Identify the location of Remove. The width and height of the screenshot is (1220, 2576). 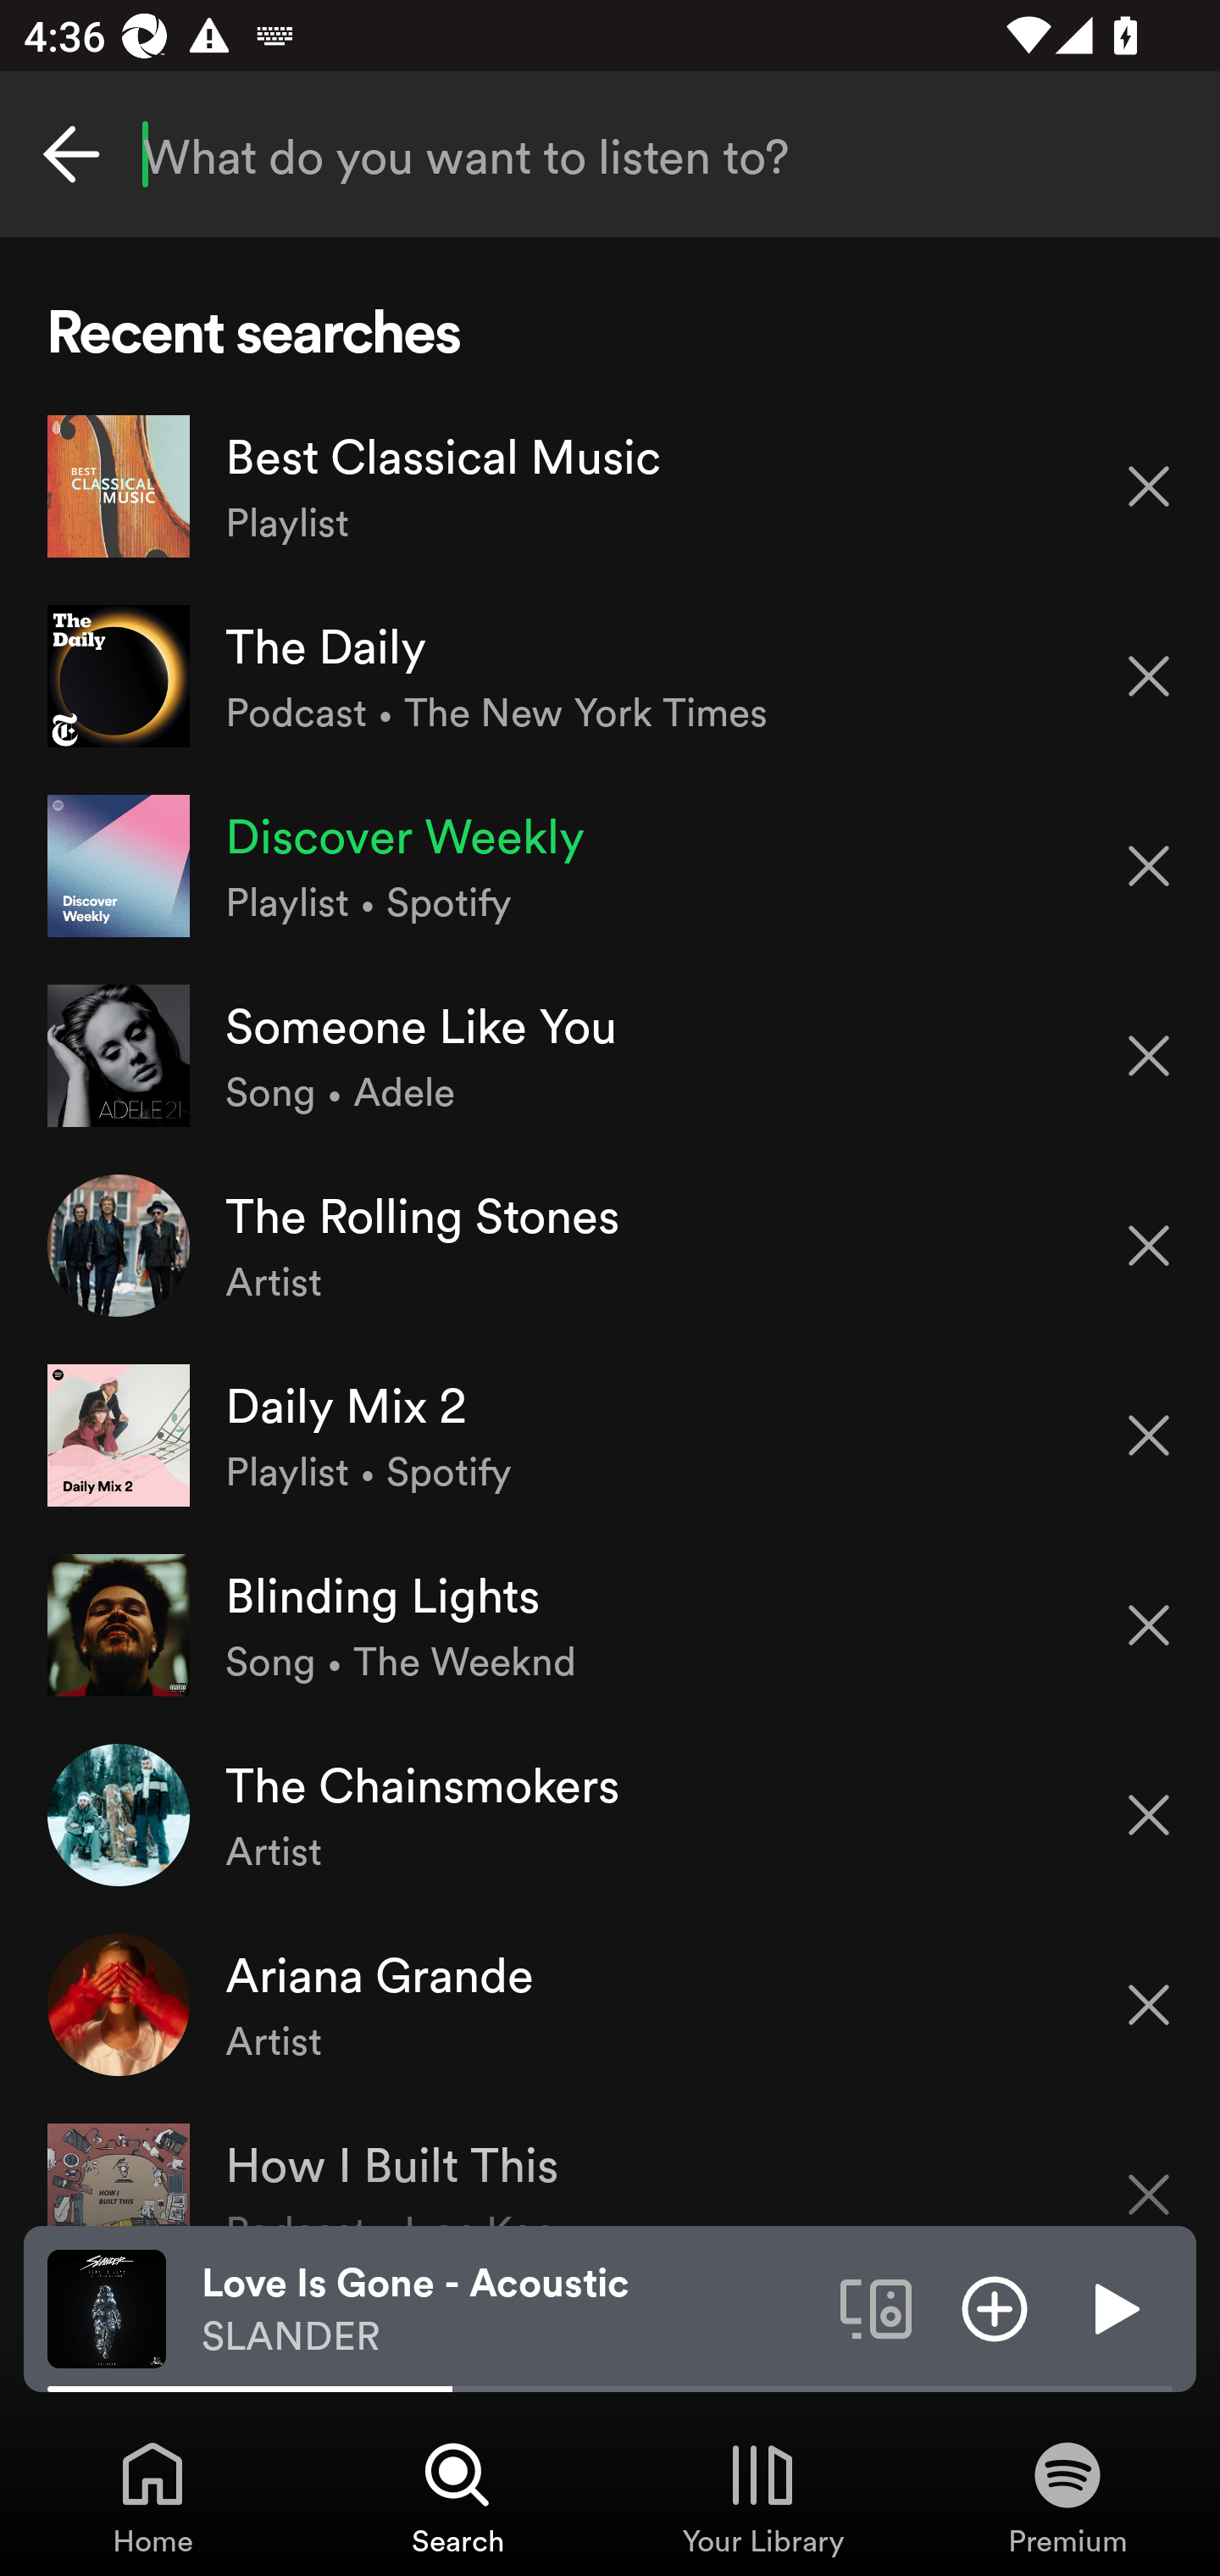
(1149, 2005).